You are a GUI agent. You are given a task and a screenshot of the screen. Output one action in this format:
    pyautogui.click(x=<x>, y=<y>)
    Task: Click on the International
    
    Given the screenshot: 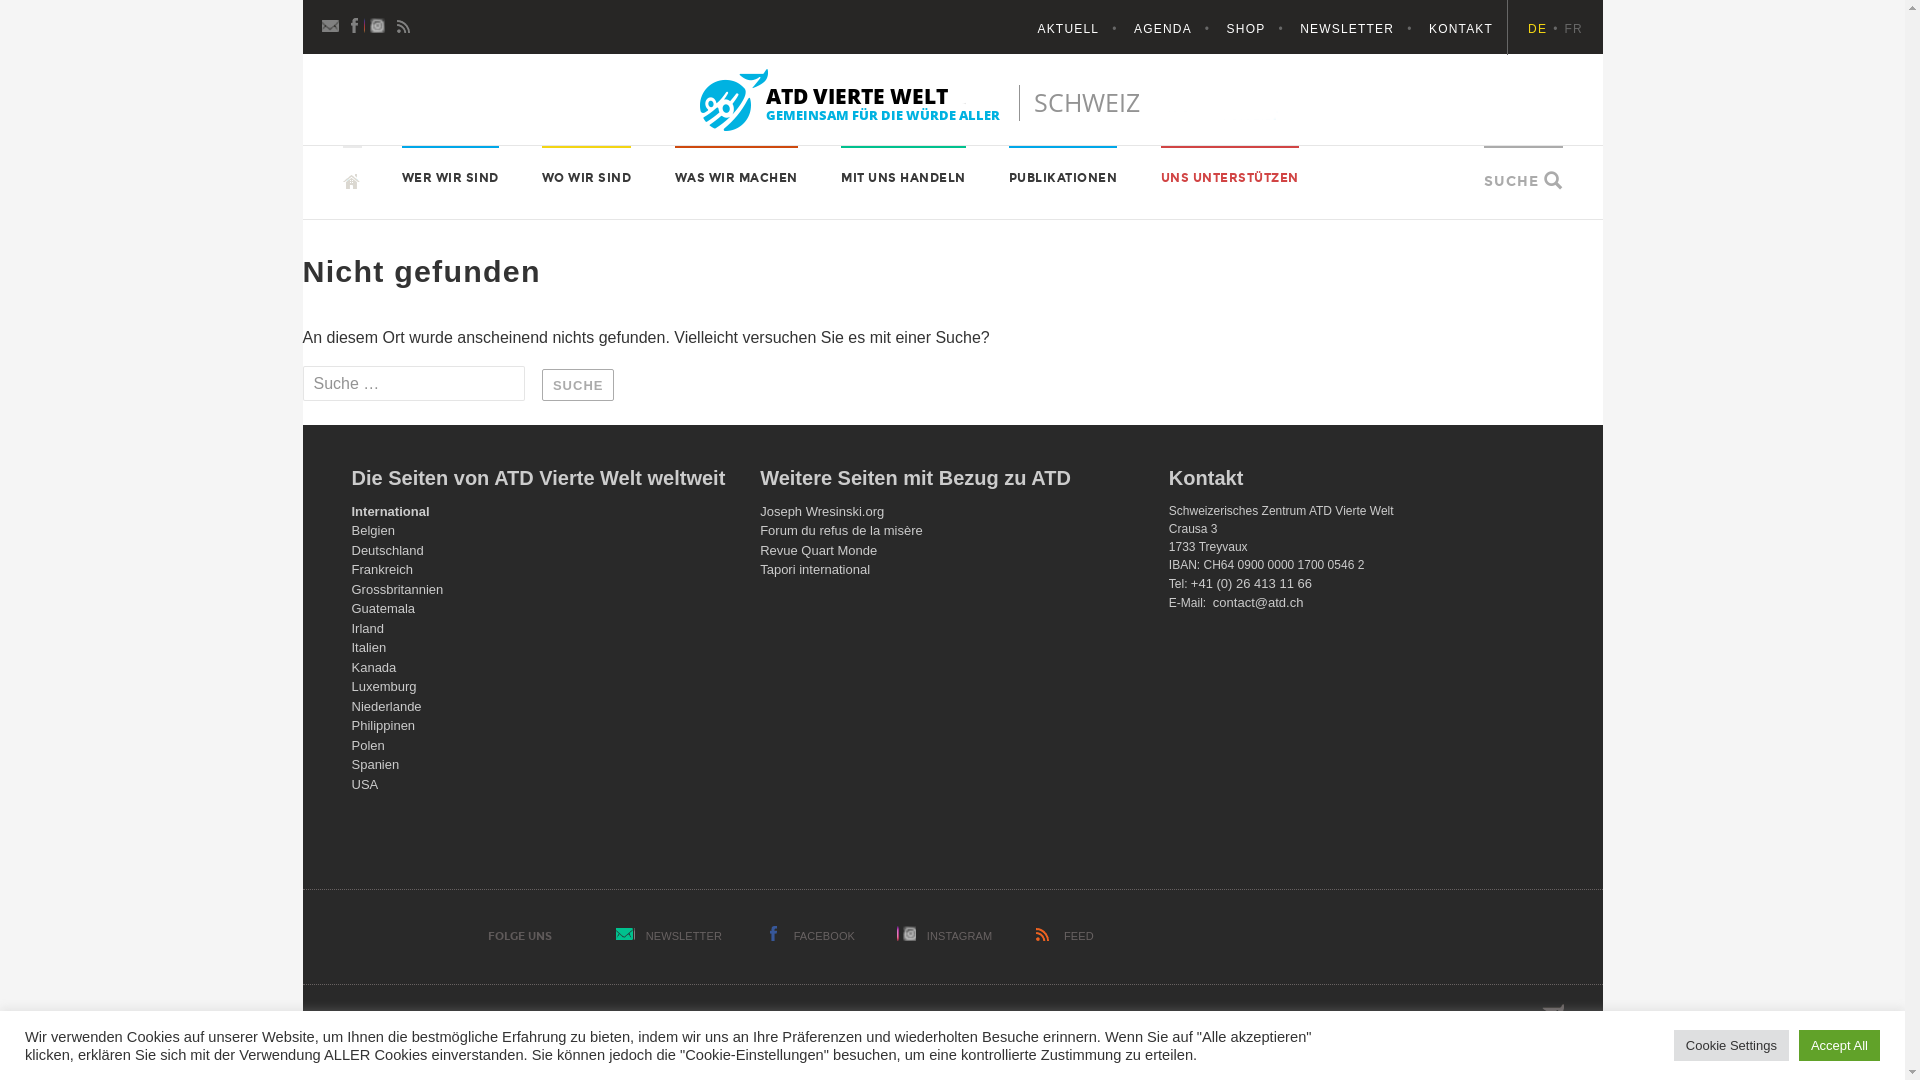 What is the action you would take?
    pyautogui.click(x=391, y=512)
    